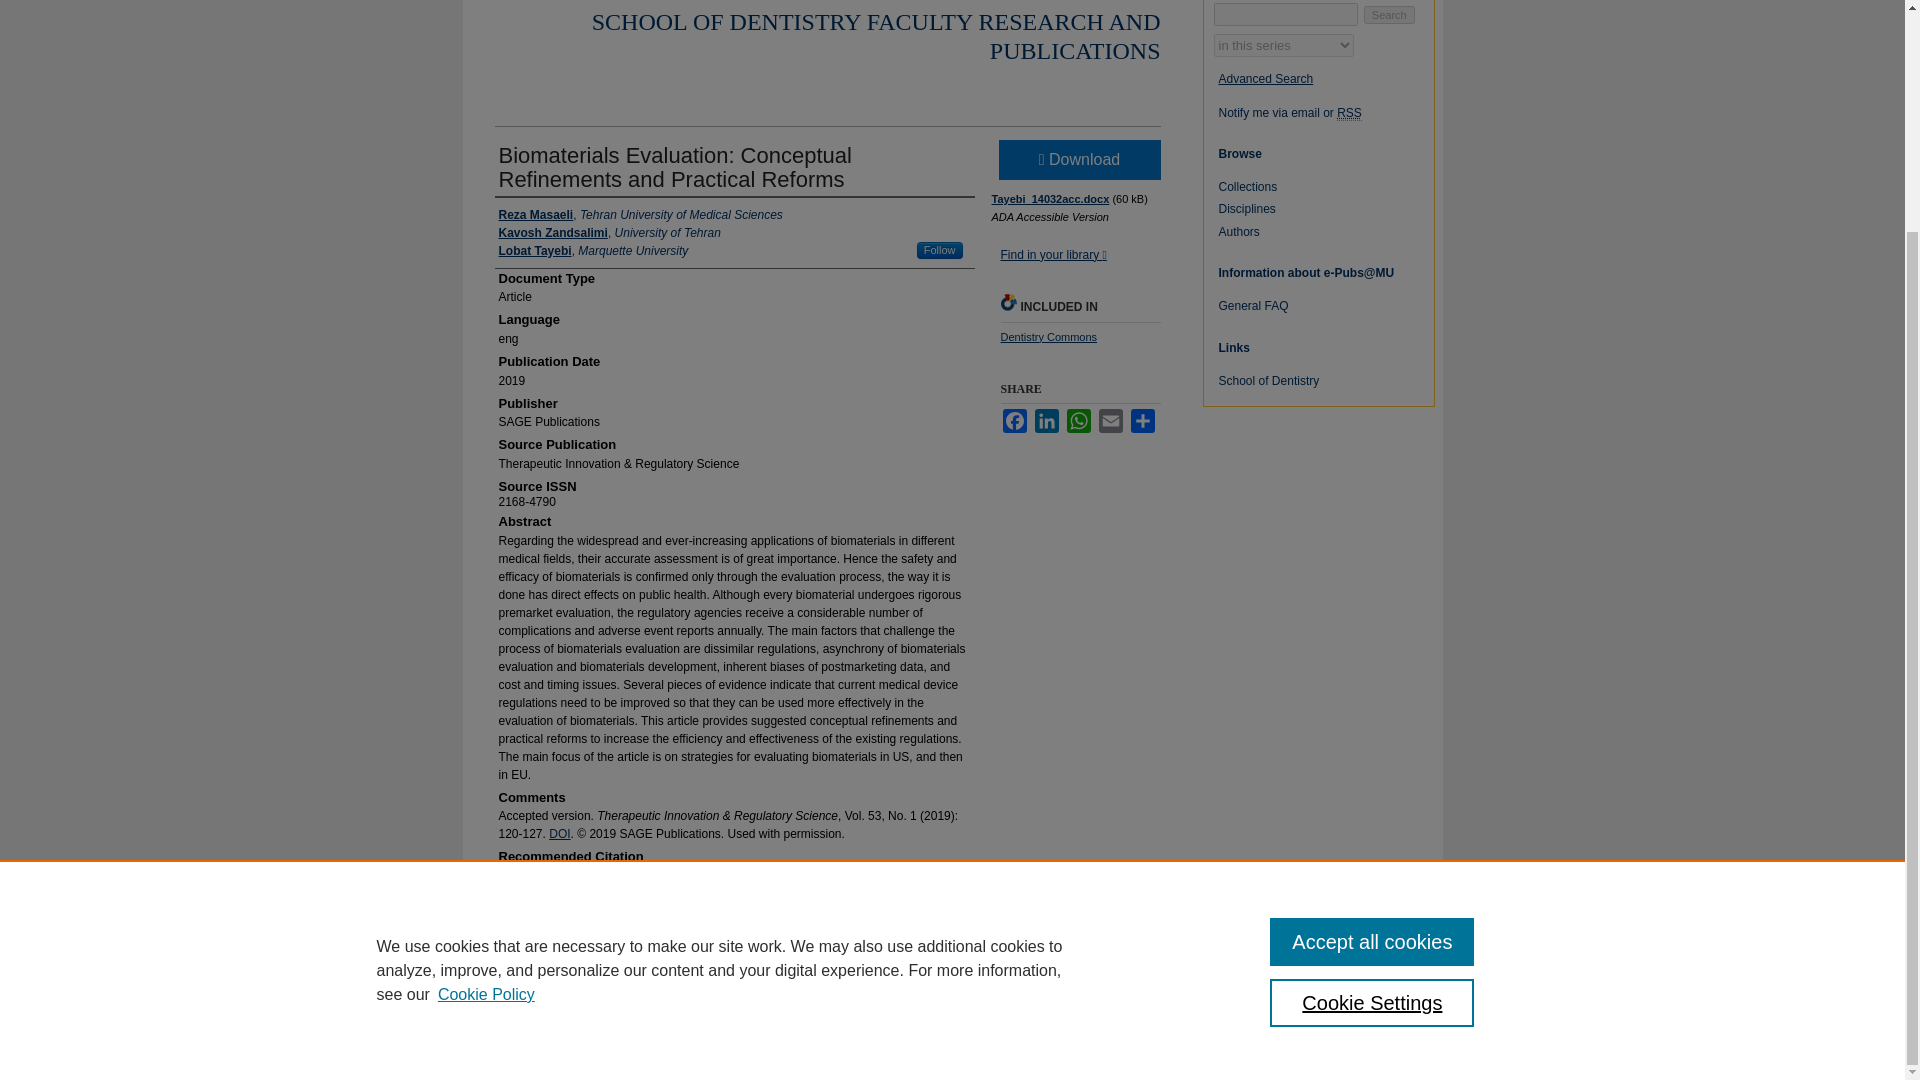 The image size is (1920, 1080). Describe the element at coordinates (608, 232) in the screenshot. I see `Kavosh Zandsalimi, University of Tehran` at that location.